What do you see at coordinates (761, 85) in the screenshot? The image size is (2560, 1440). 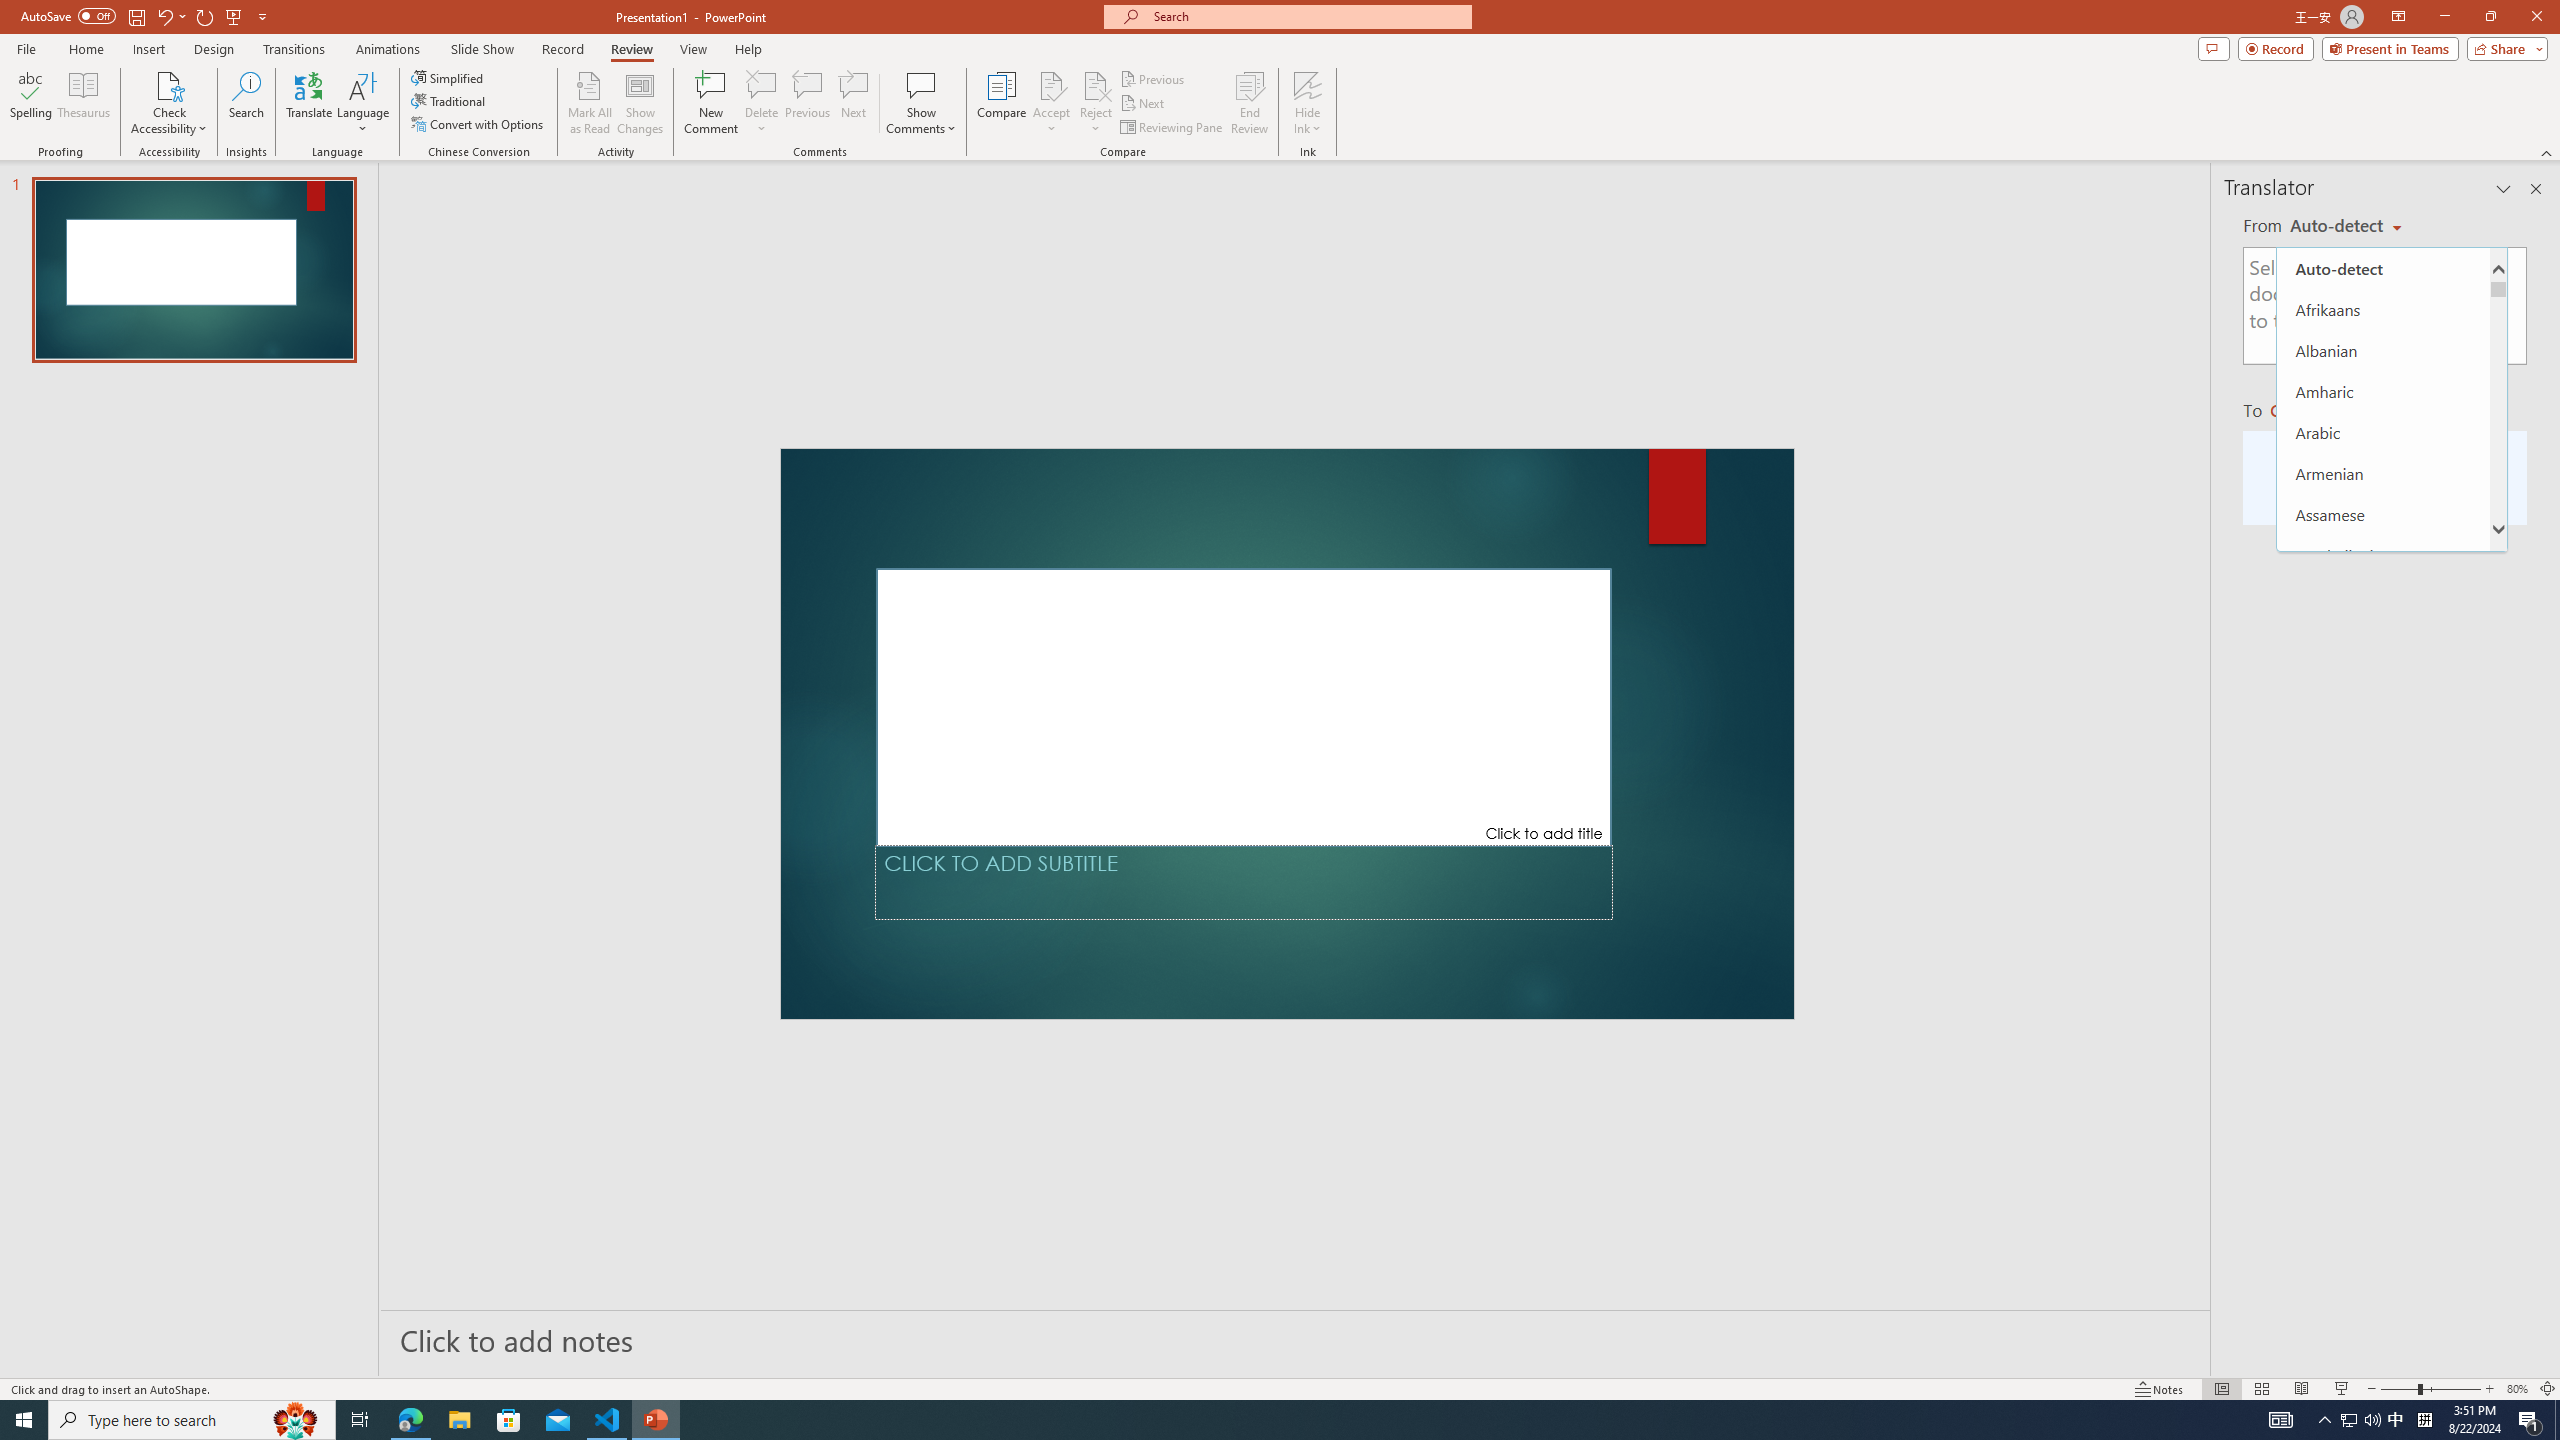 I see `Delete` at bounding box center [761, 85].